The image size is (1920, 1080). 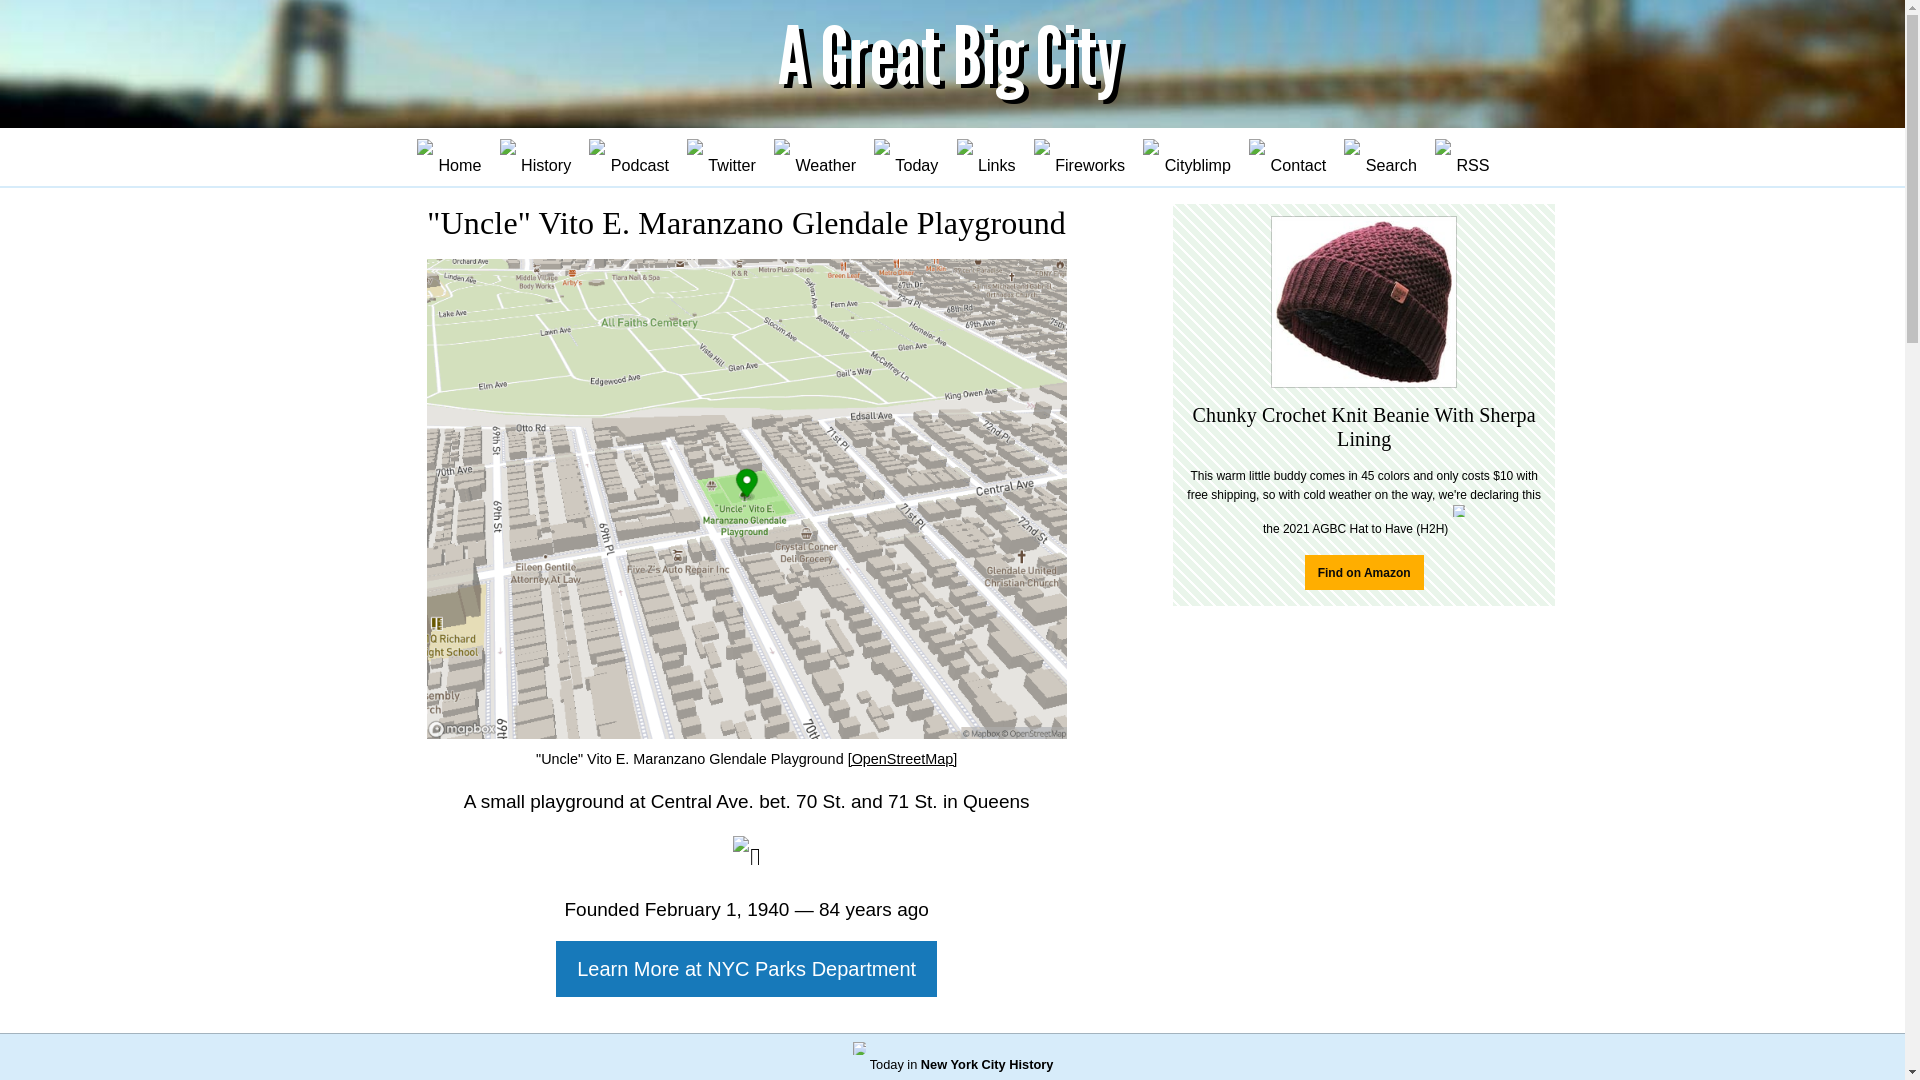 I want to click on Home, so click(x=448, y=159).